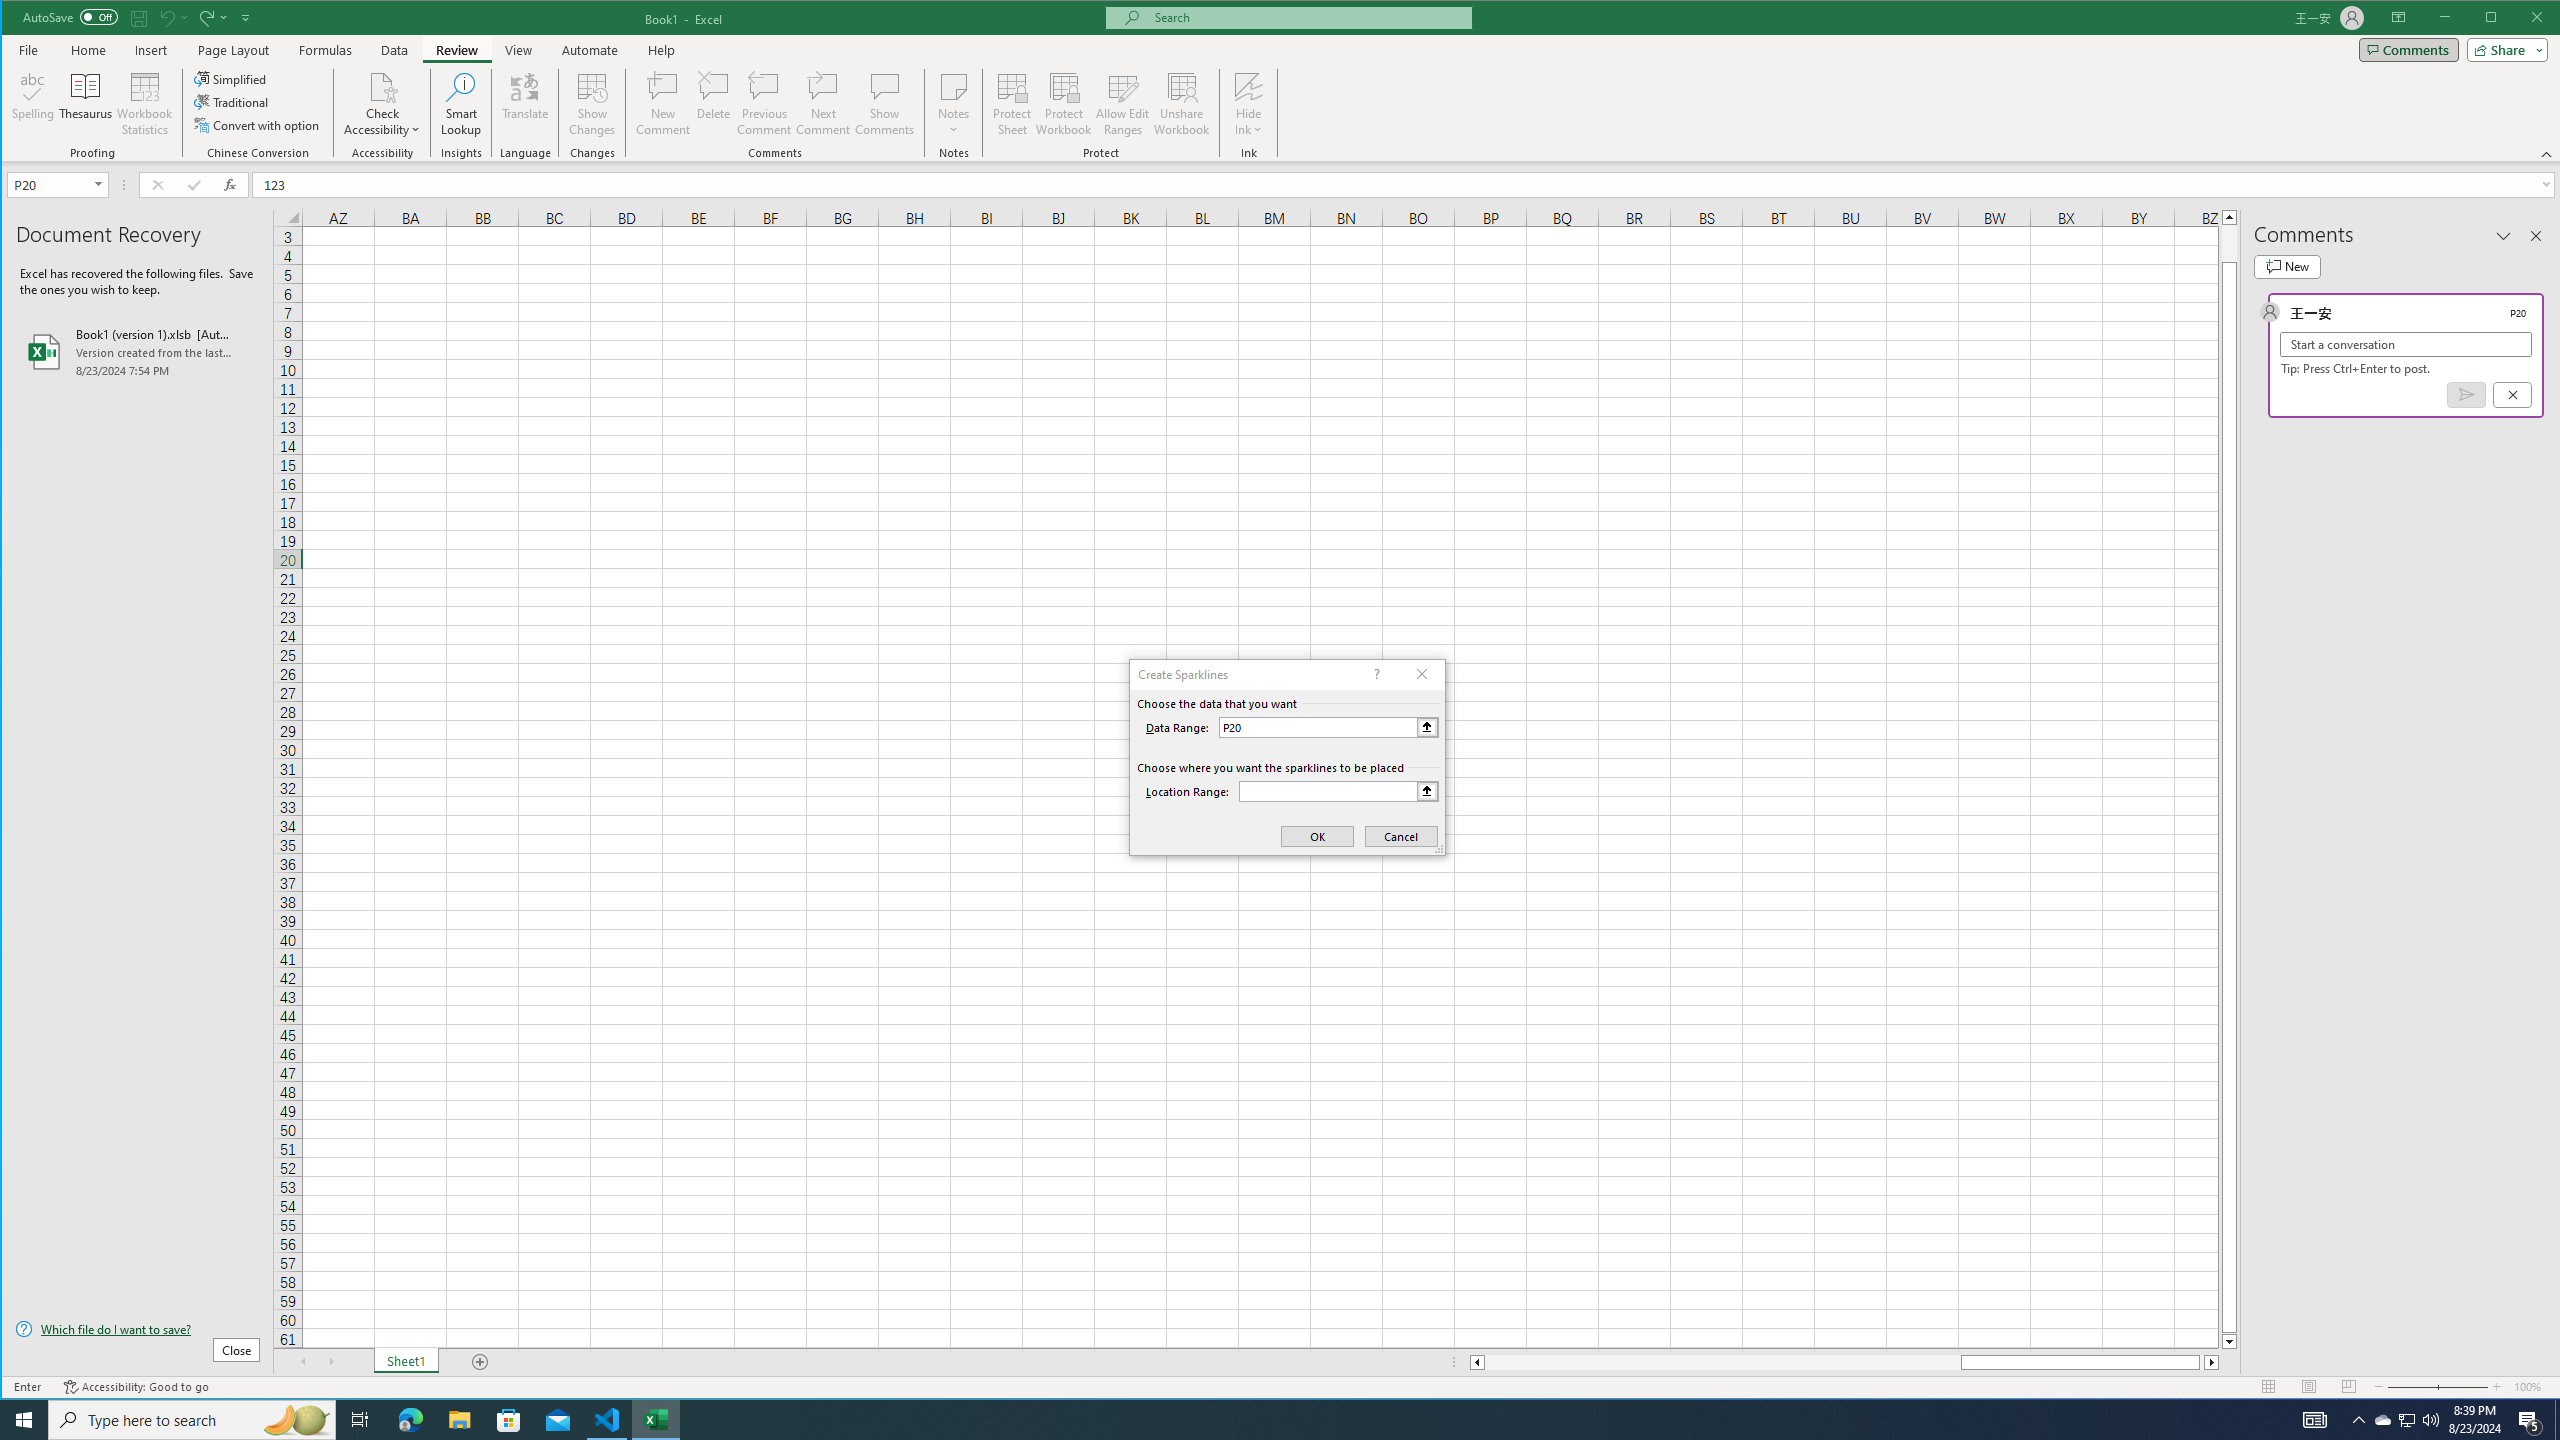 The height and width of the screenshot is (1440, 2560). What do you see at coordinates (953, 104) in the screenshot?
I see `Notes` at bounding box center [953, 104].